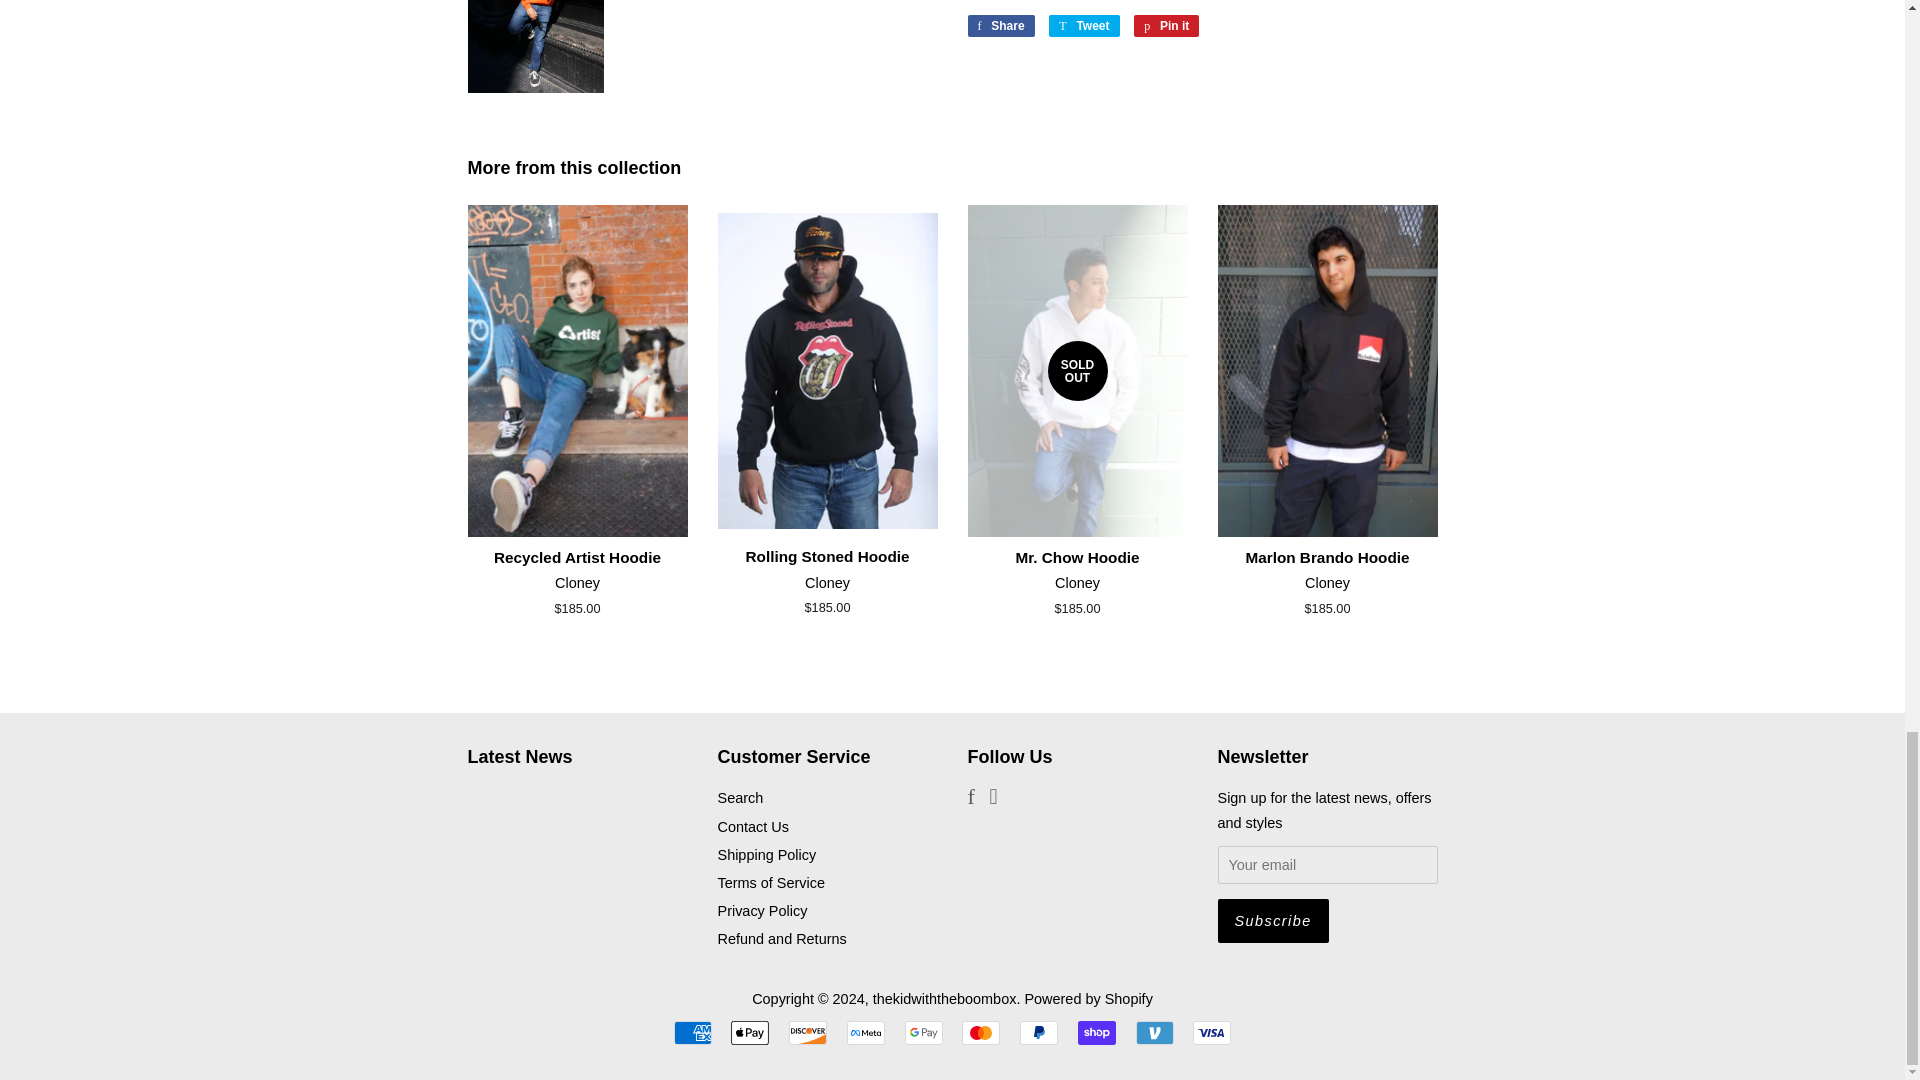  What do you see at coordinates (980, 1032) in the screenshot?
I see `Mastercard` at bounding box center [980, 1032].